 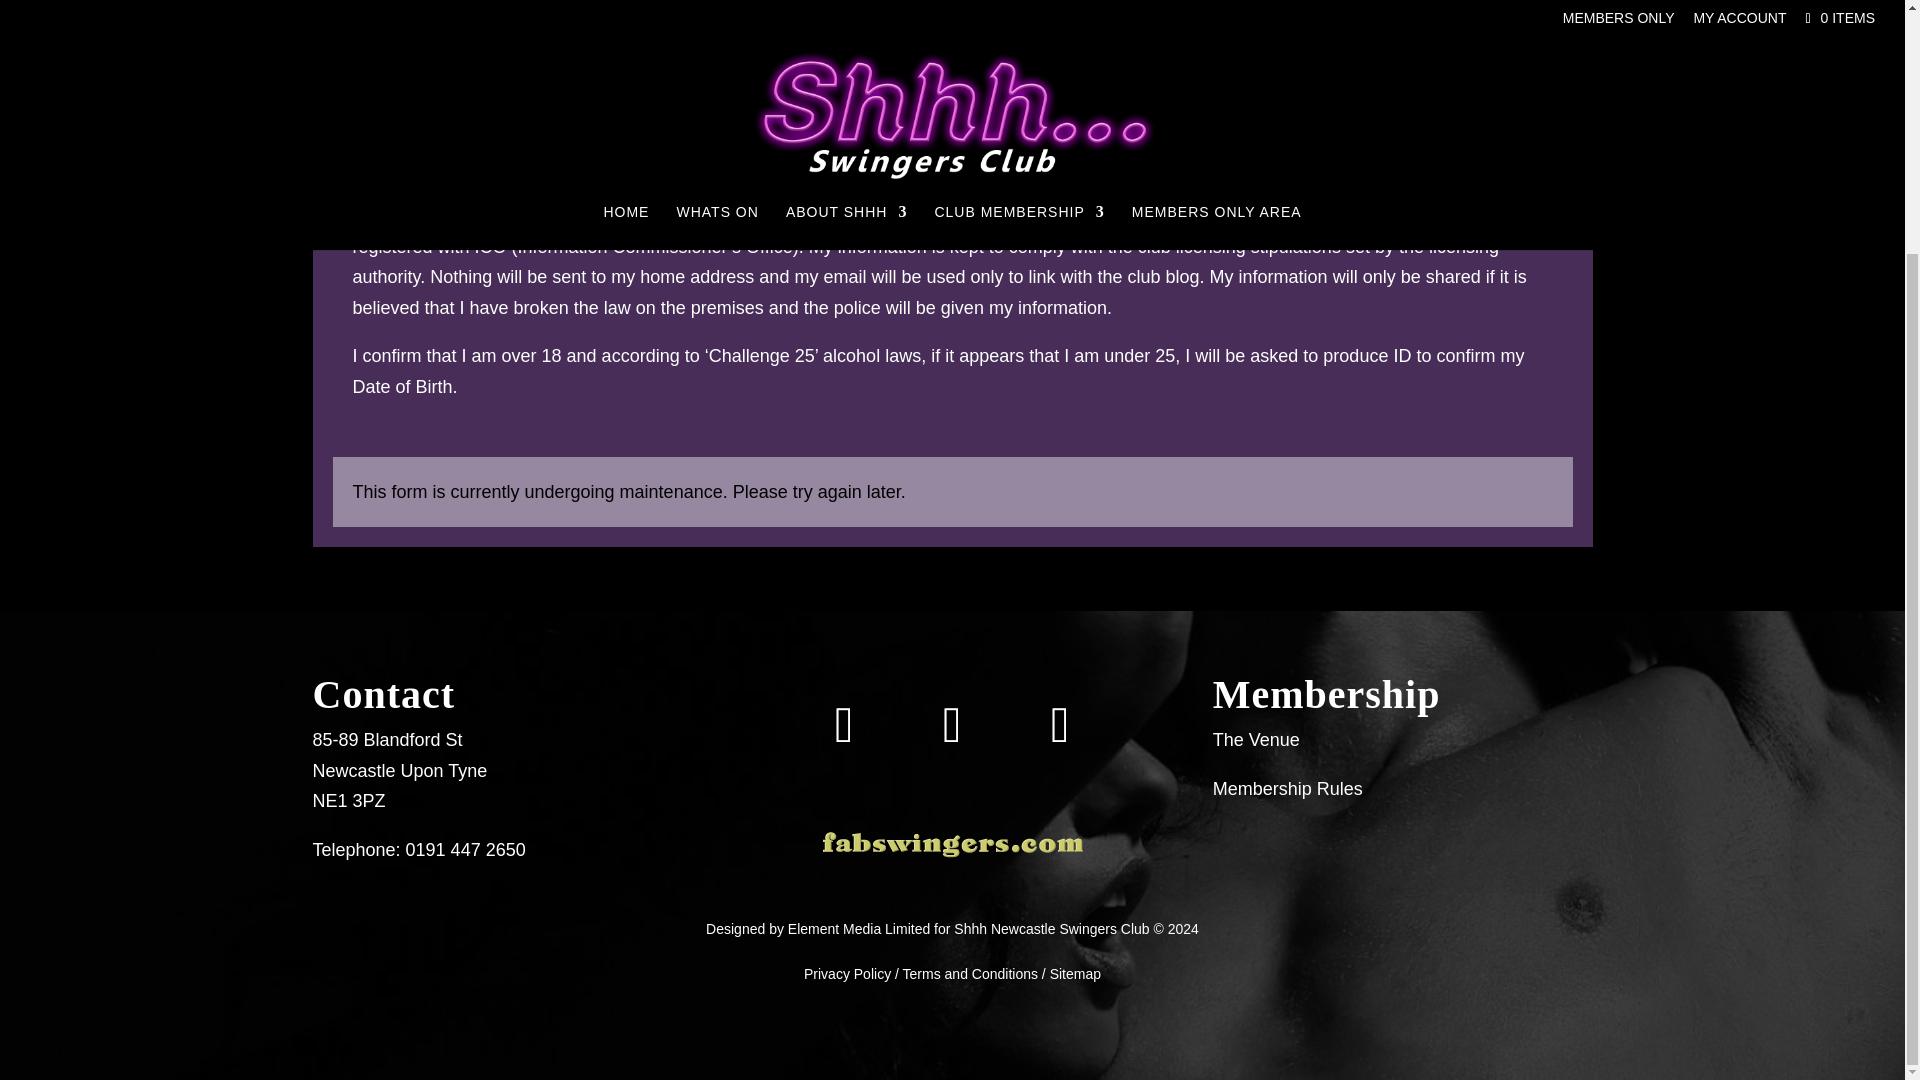 What do you see at coordinates (844, 725) in the screenshot?
I see `Follow on Instagram` at bounding box center [844, 725].